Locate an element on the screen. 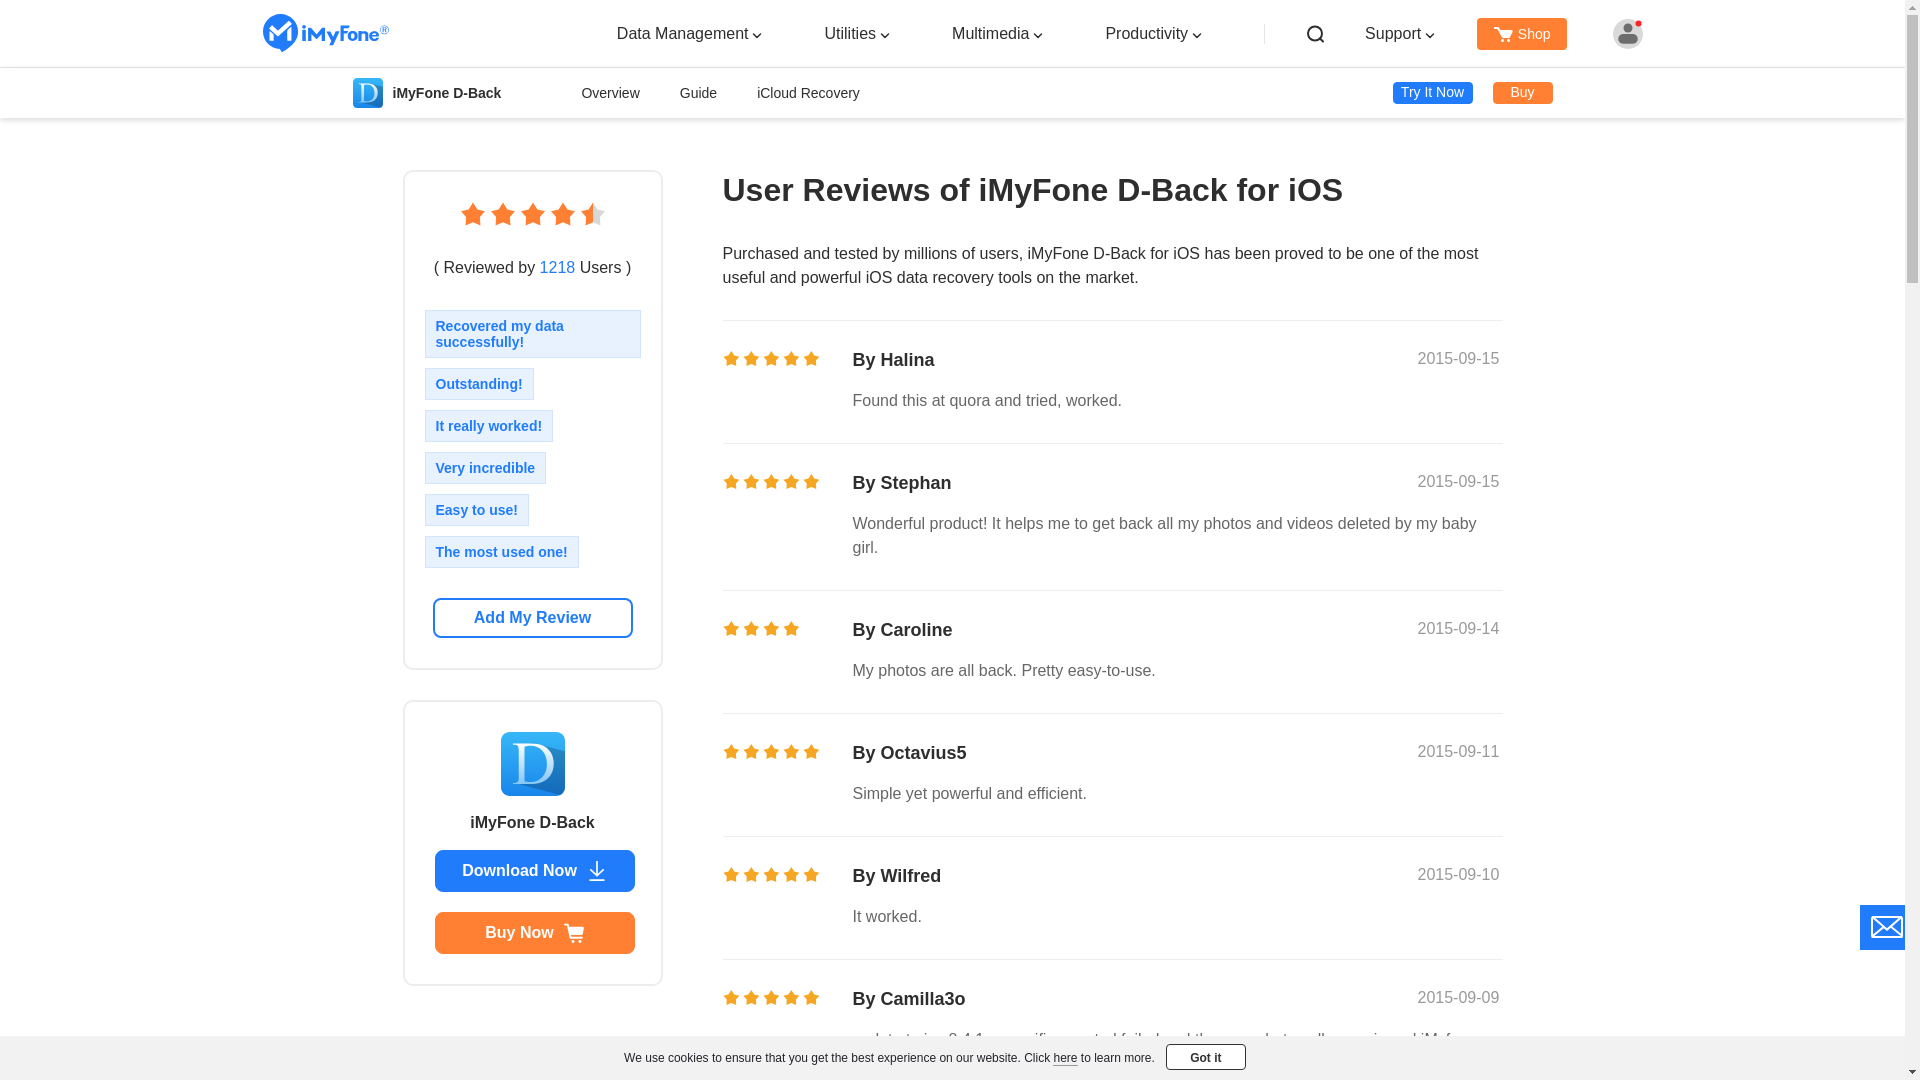  Data Management is located at coordinates (682, 32).